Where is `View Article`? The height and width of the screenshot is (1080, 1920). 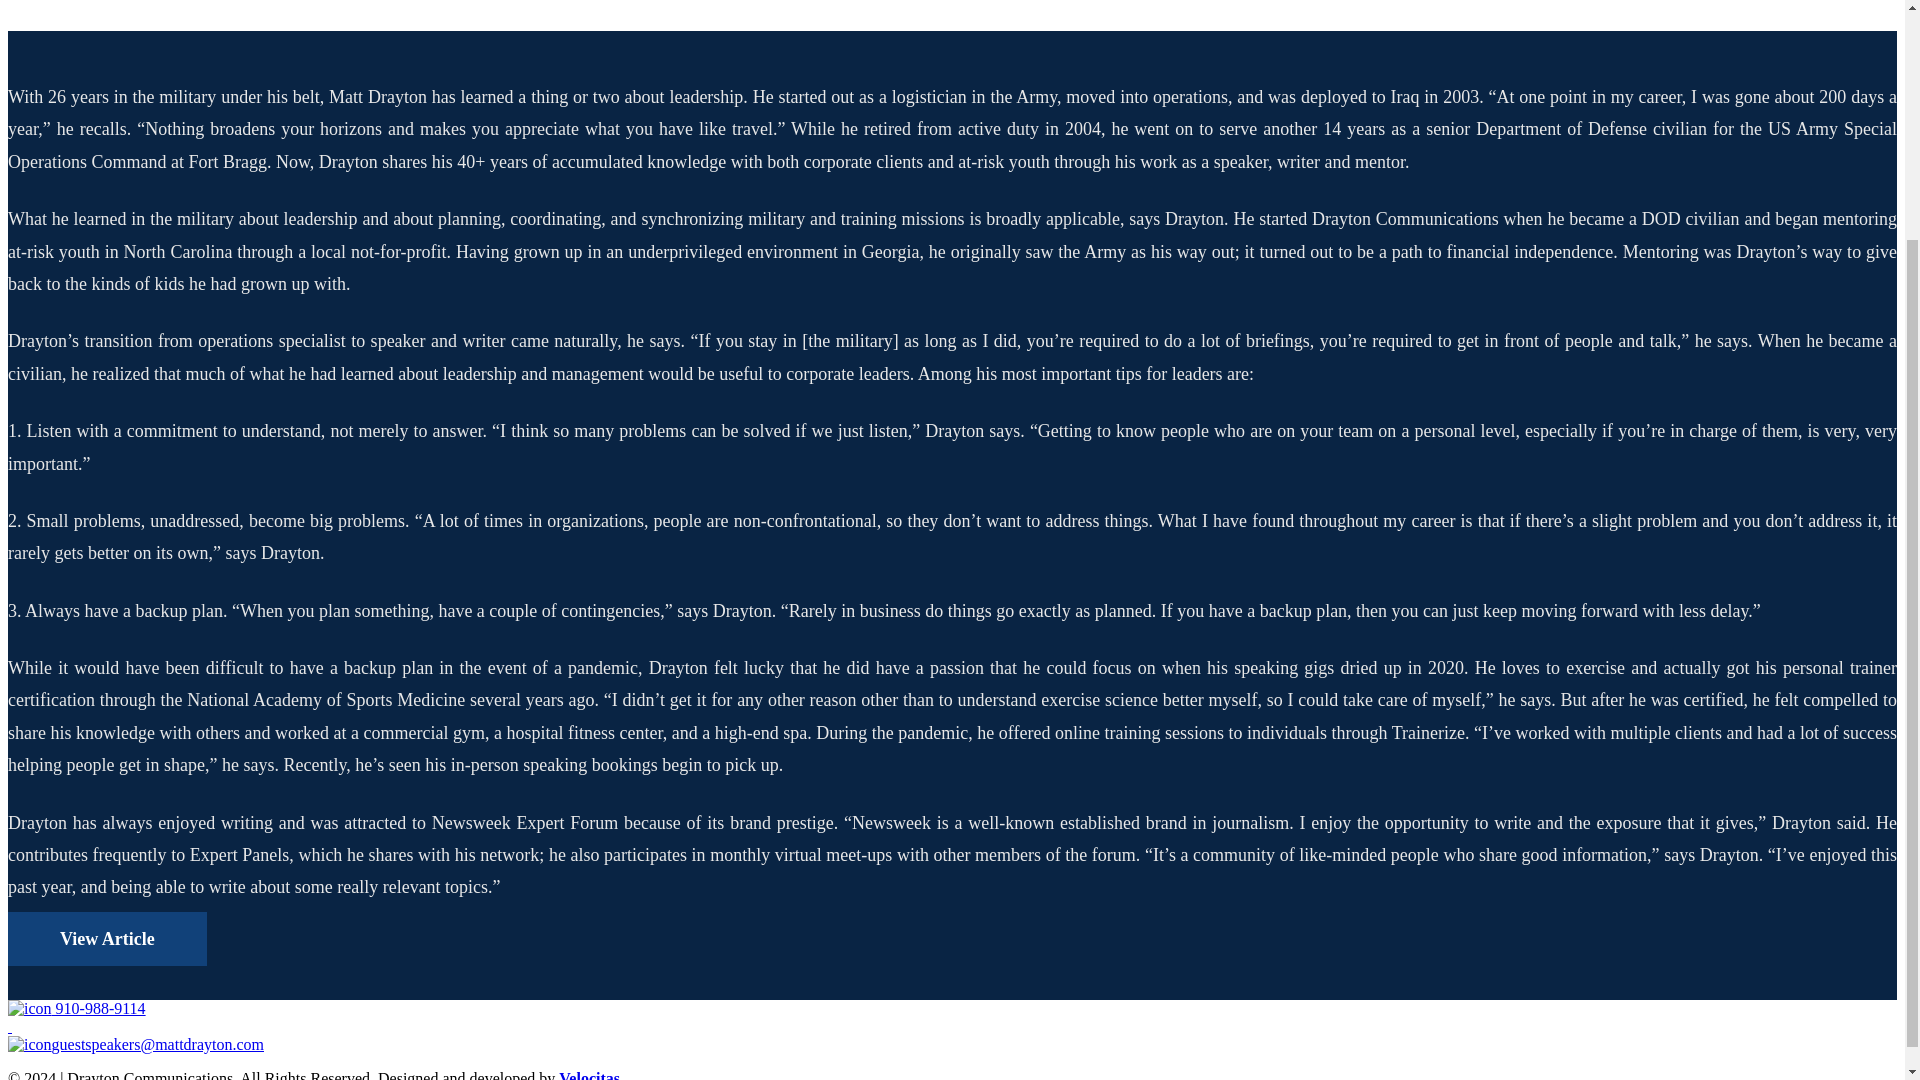 View Article is located at coordinates (107, 938).